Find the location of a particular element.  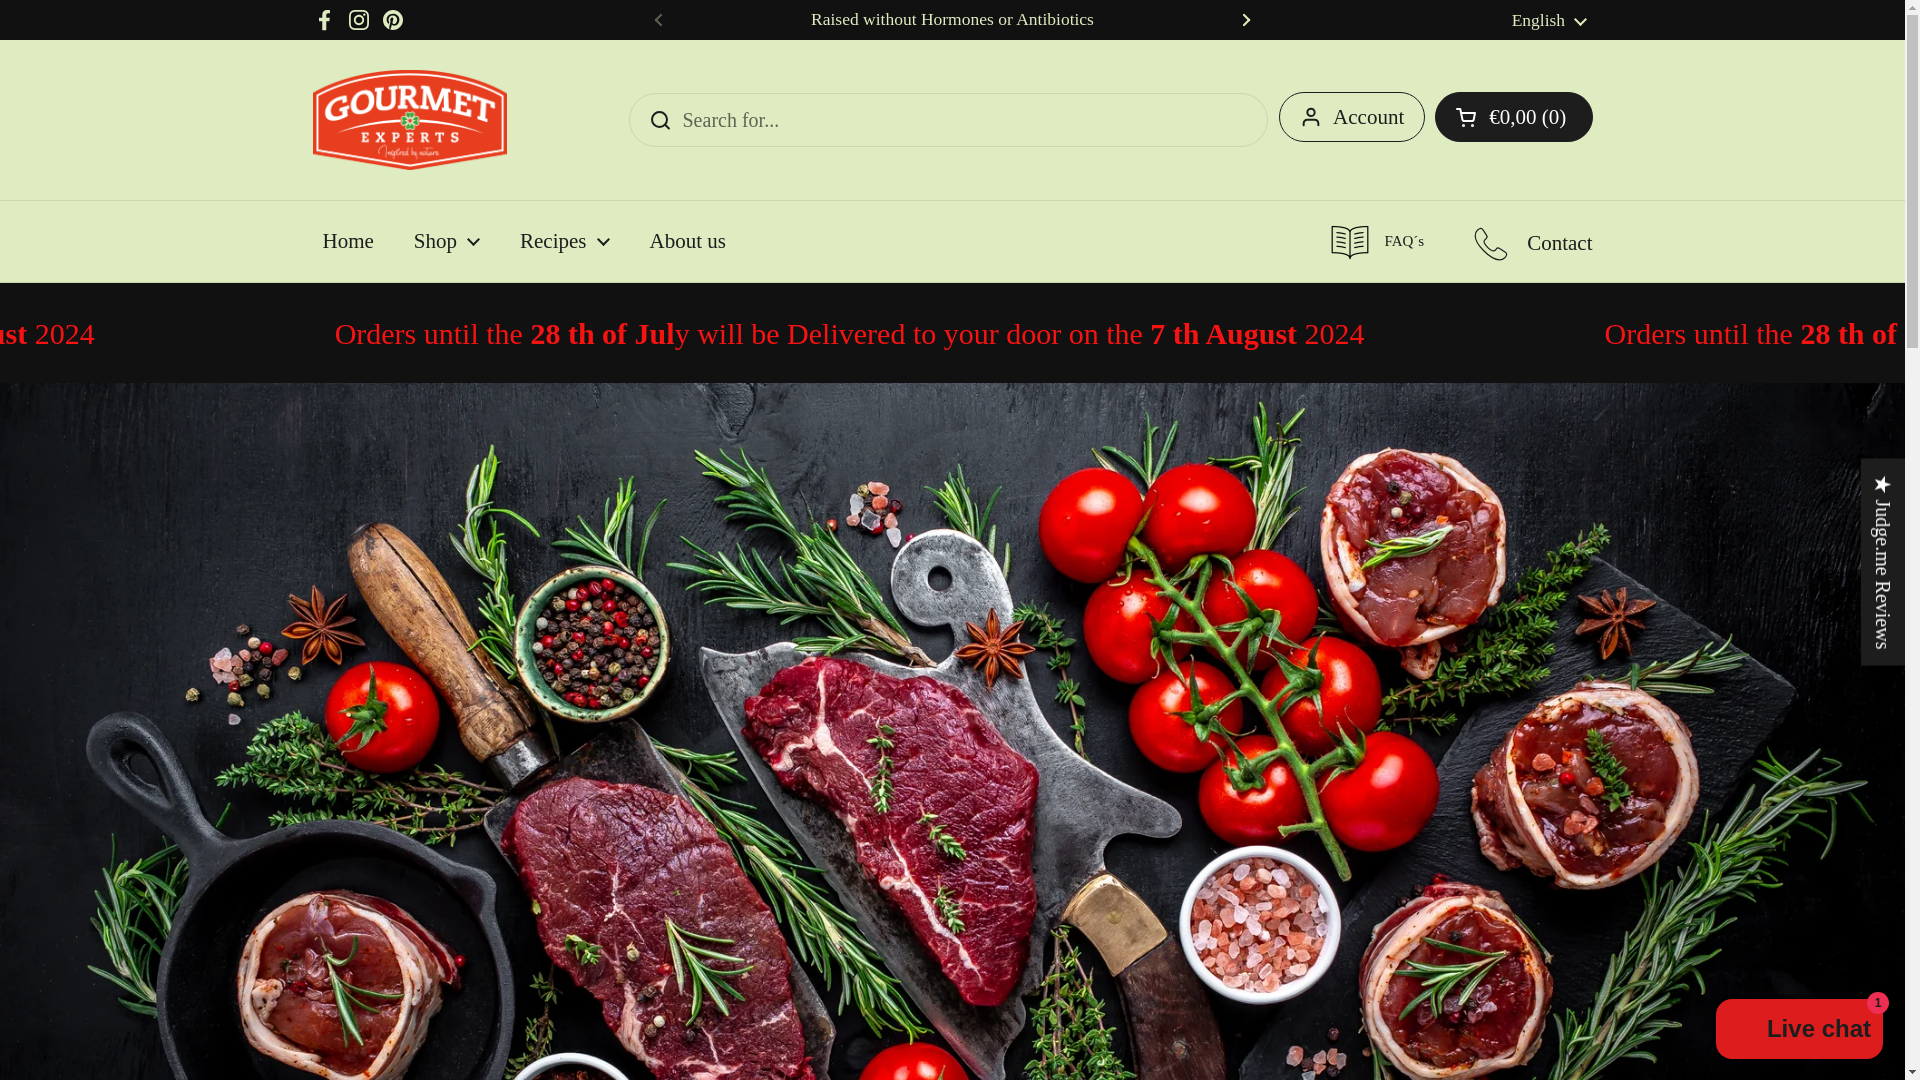

Shop is located at coordinates (446, 241).